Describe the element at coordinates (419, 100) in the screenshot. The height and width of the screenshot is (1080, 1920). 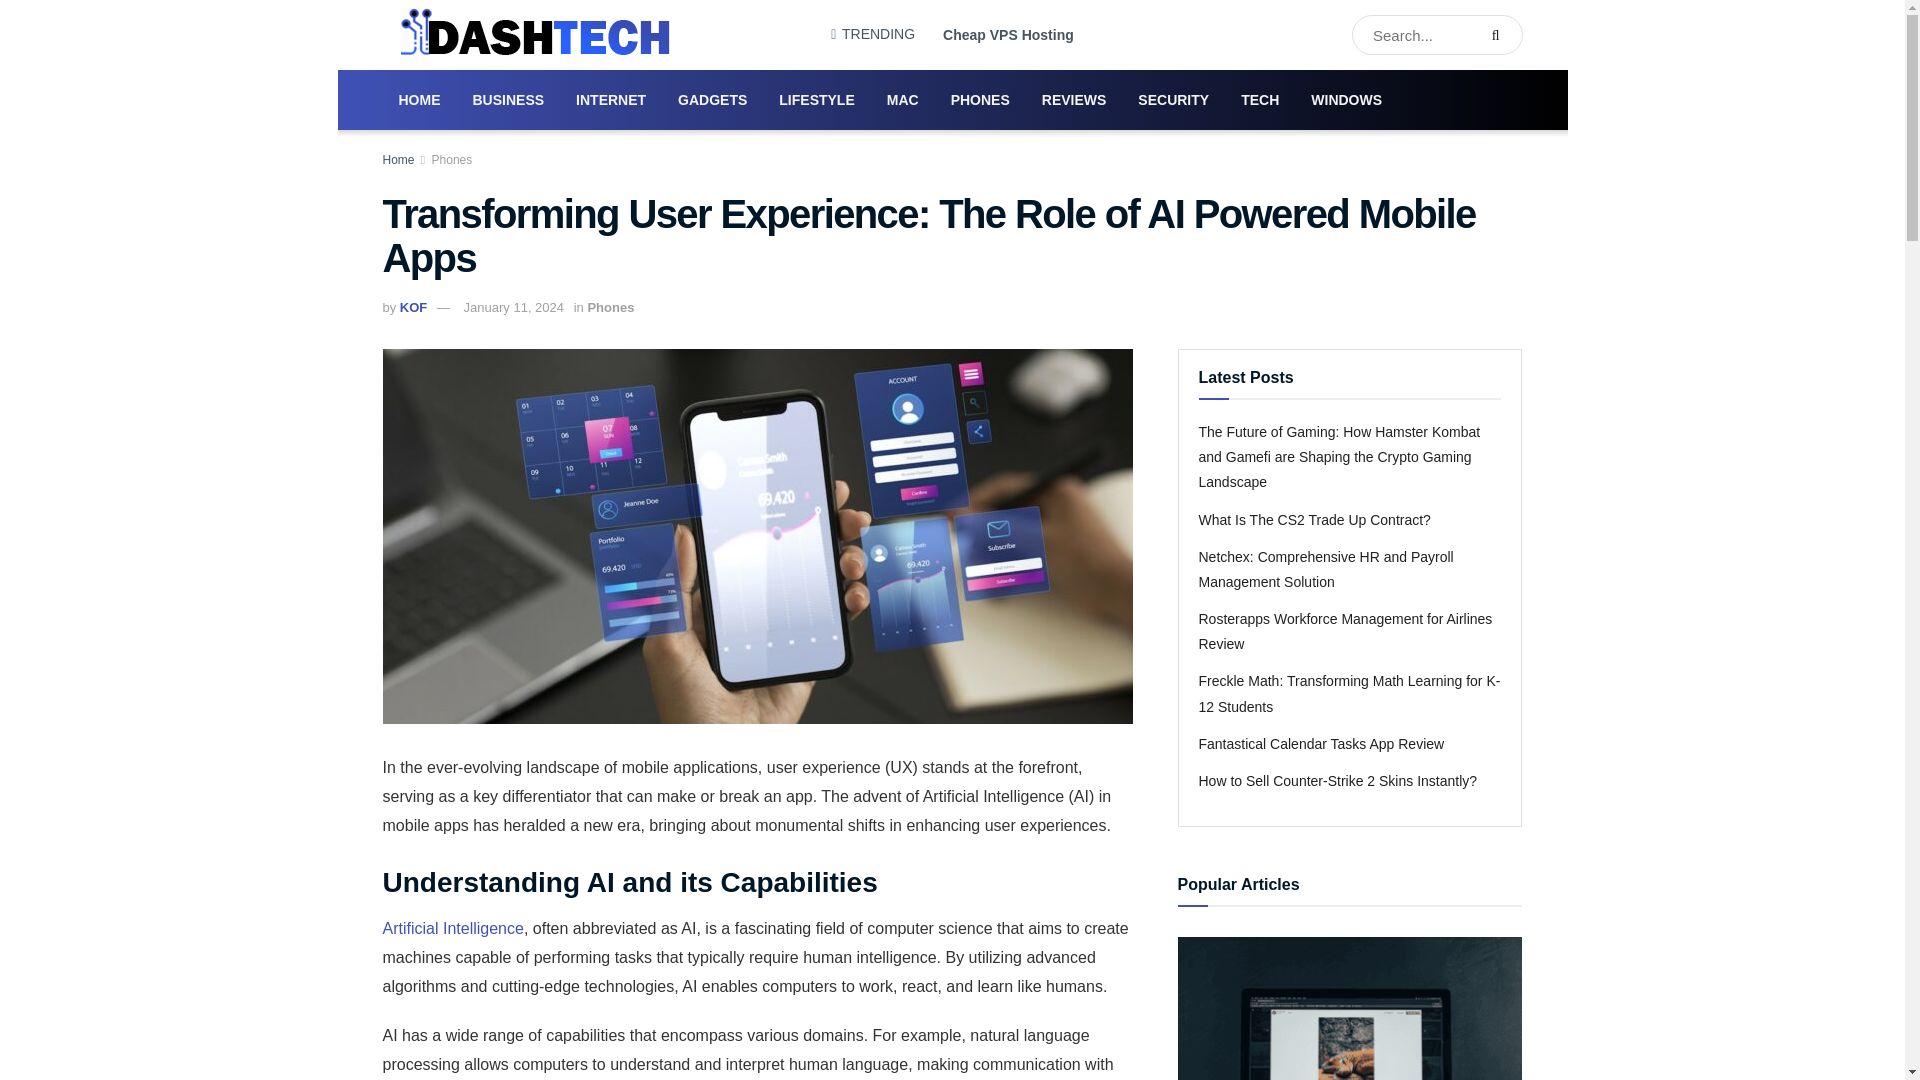
I see `HOME` at that location.